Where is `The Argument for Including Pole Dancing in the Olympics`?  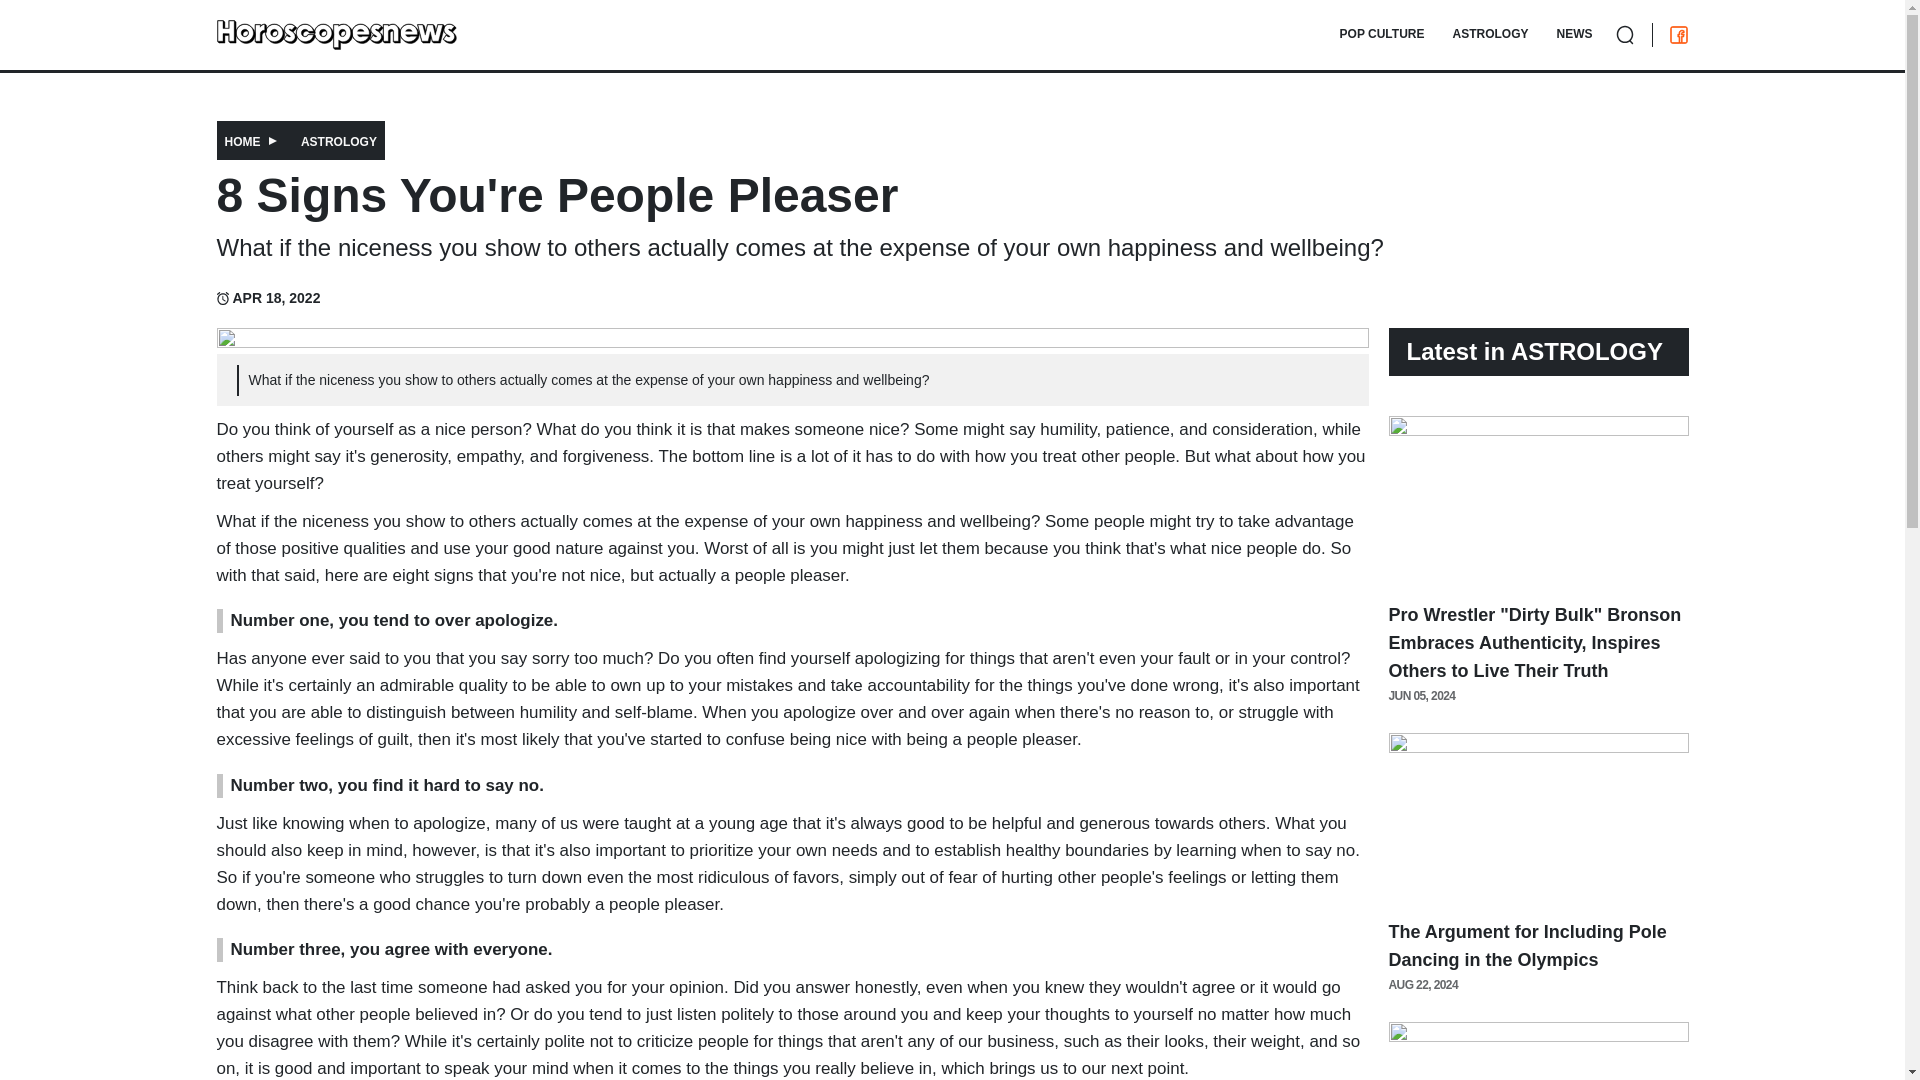
The Argument for Including Pole Dancing in the Olympics is located at coordinates (1527, 946).